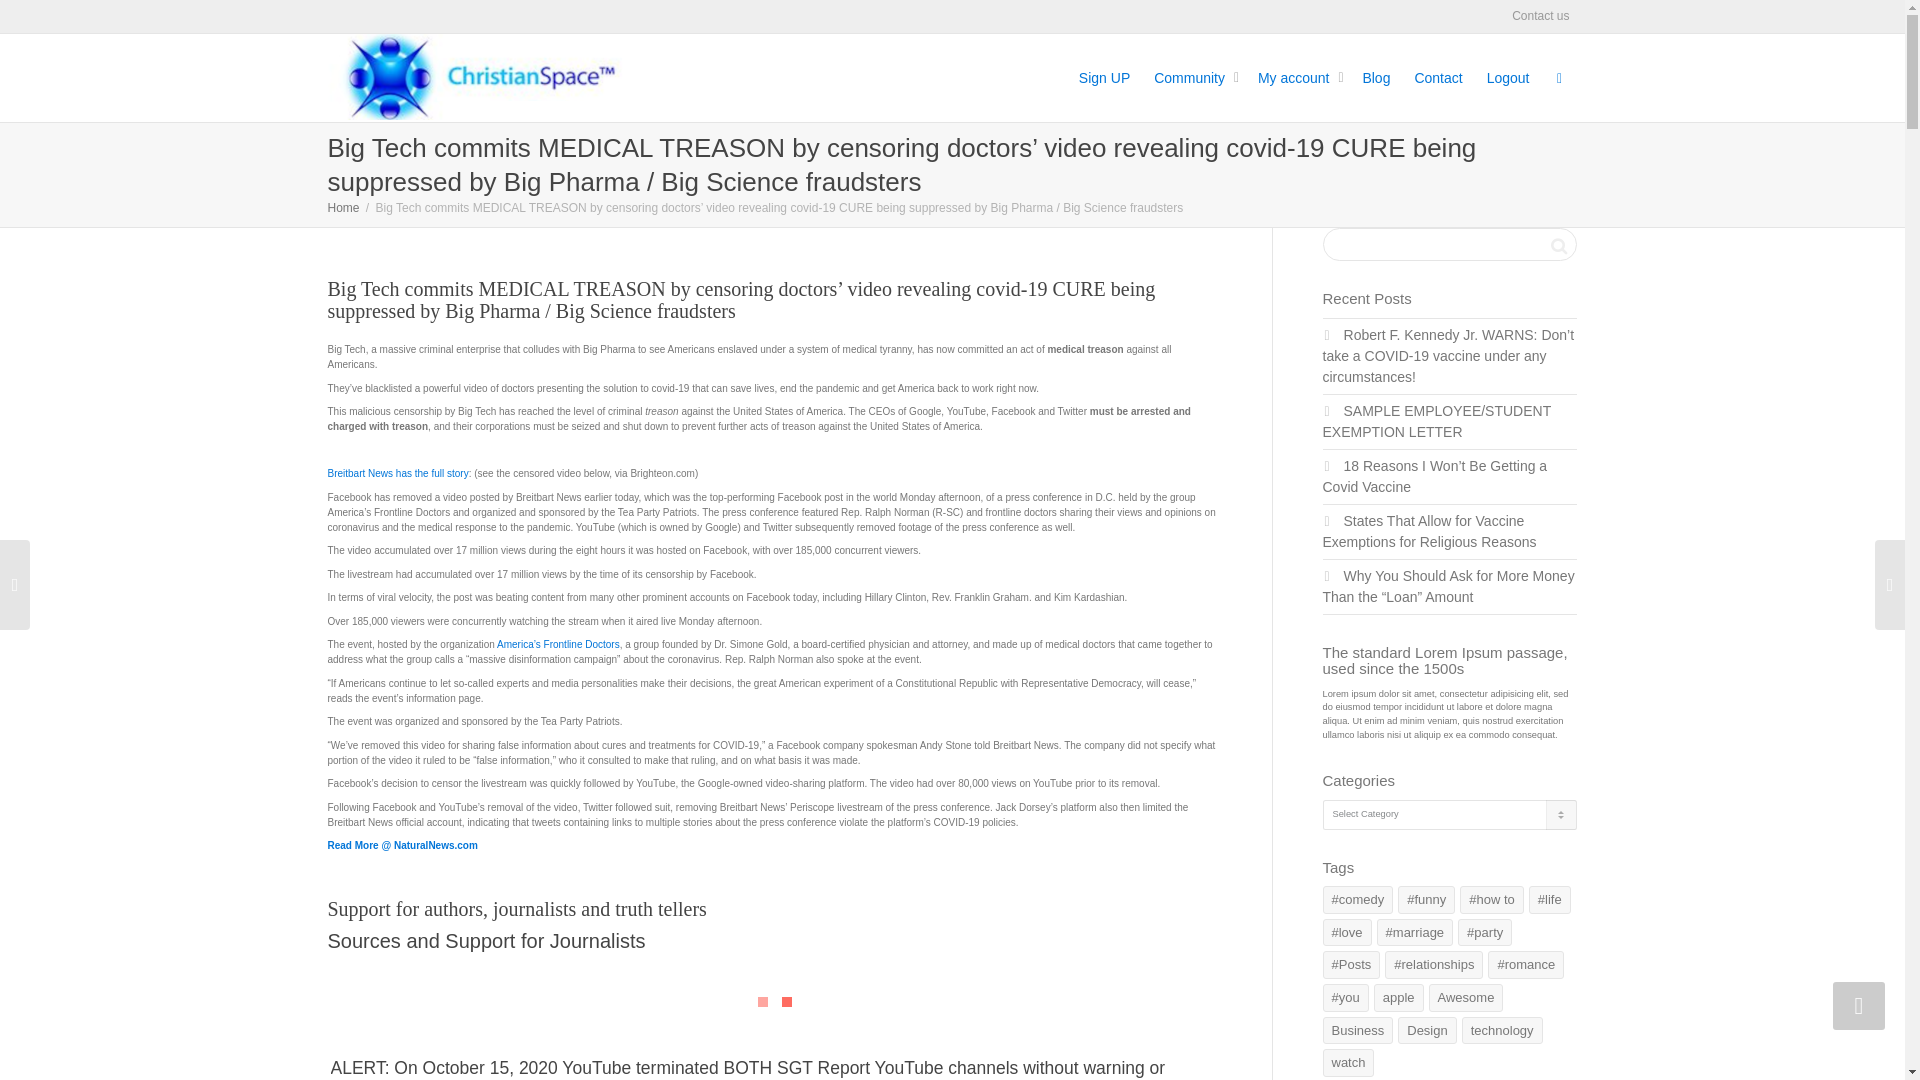 The image size is (1920, 1080). What do you see at coordinates (1508, 78) in the screenshot?
I see `Logout` at bounding box center [1508, 78].